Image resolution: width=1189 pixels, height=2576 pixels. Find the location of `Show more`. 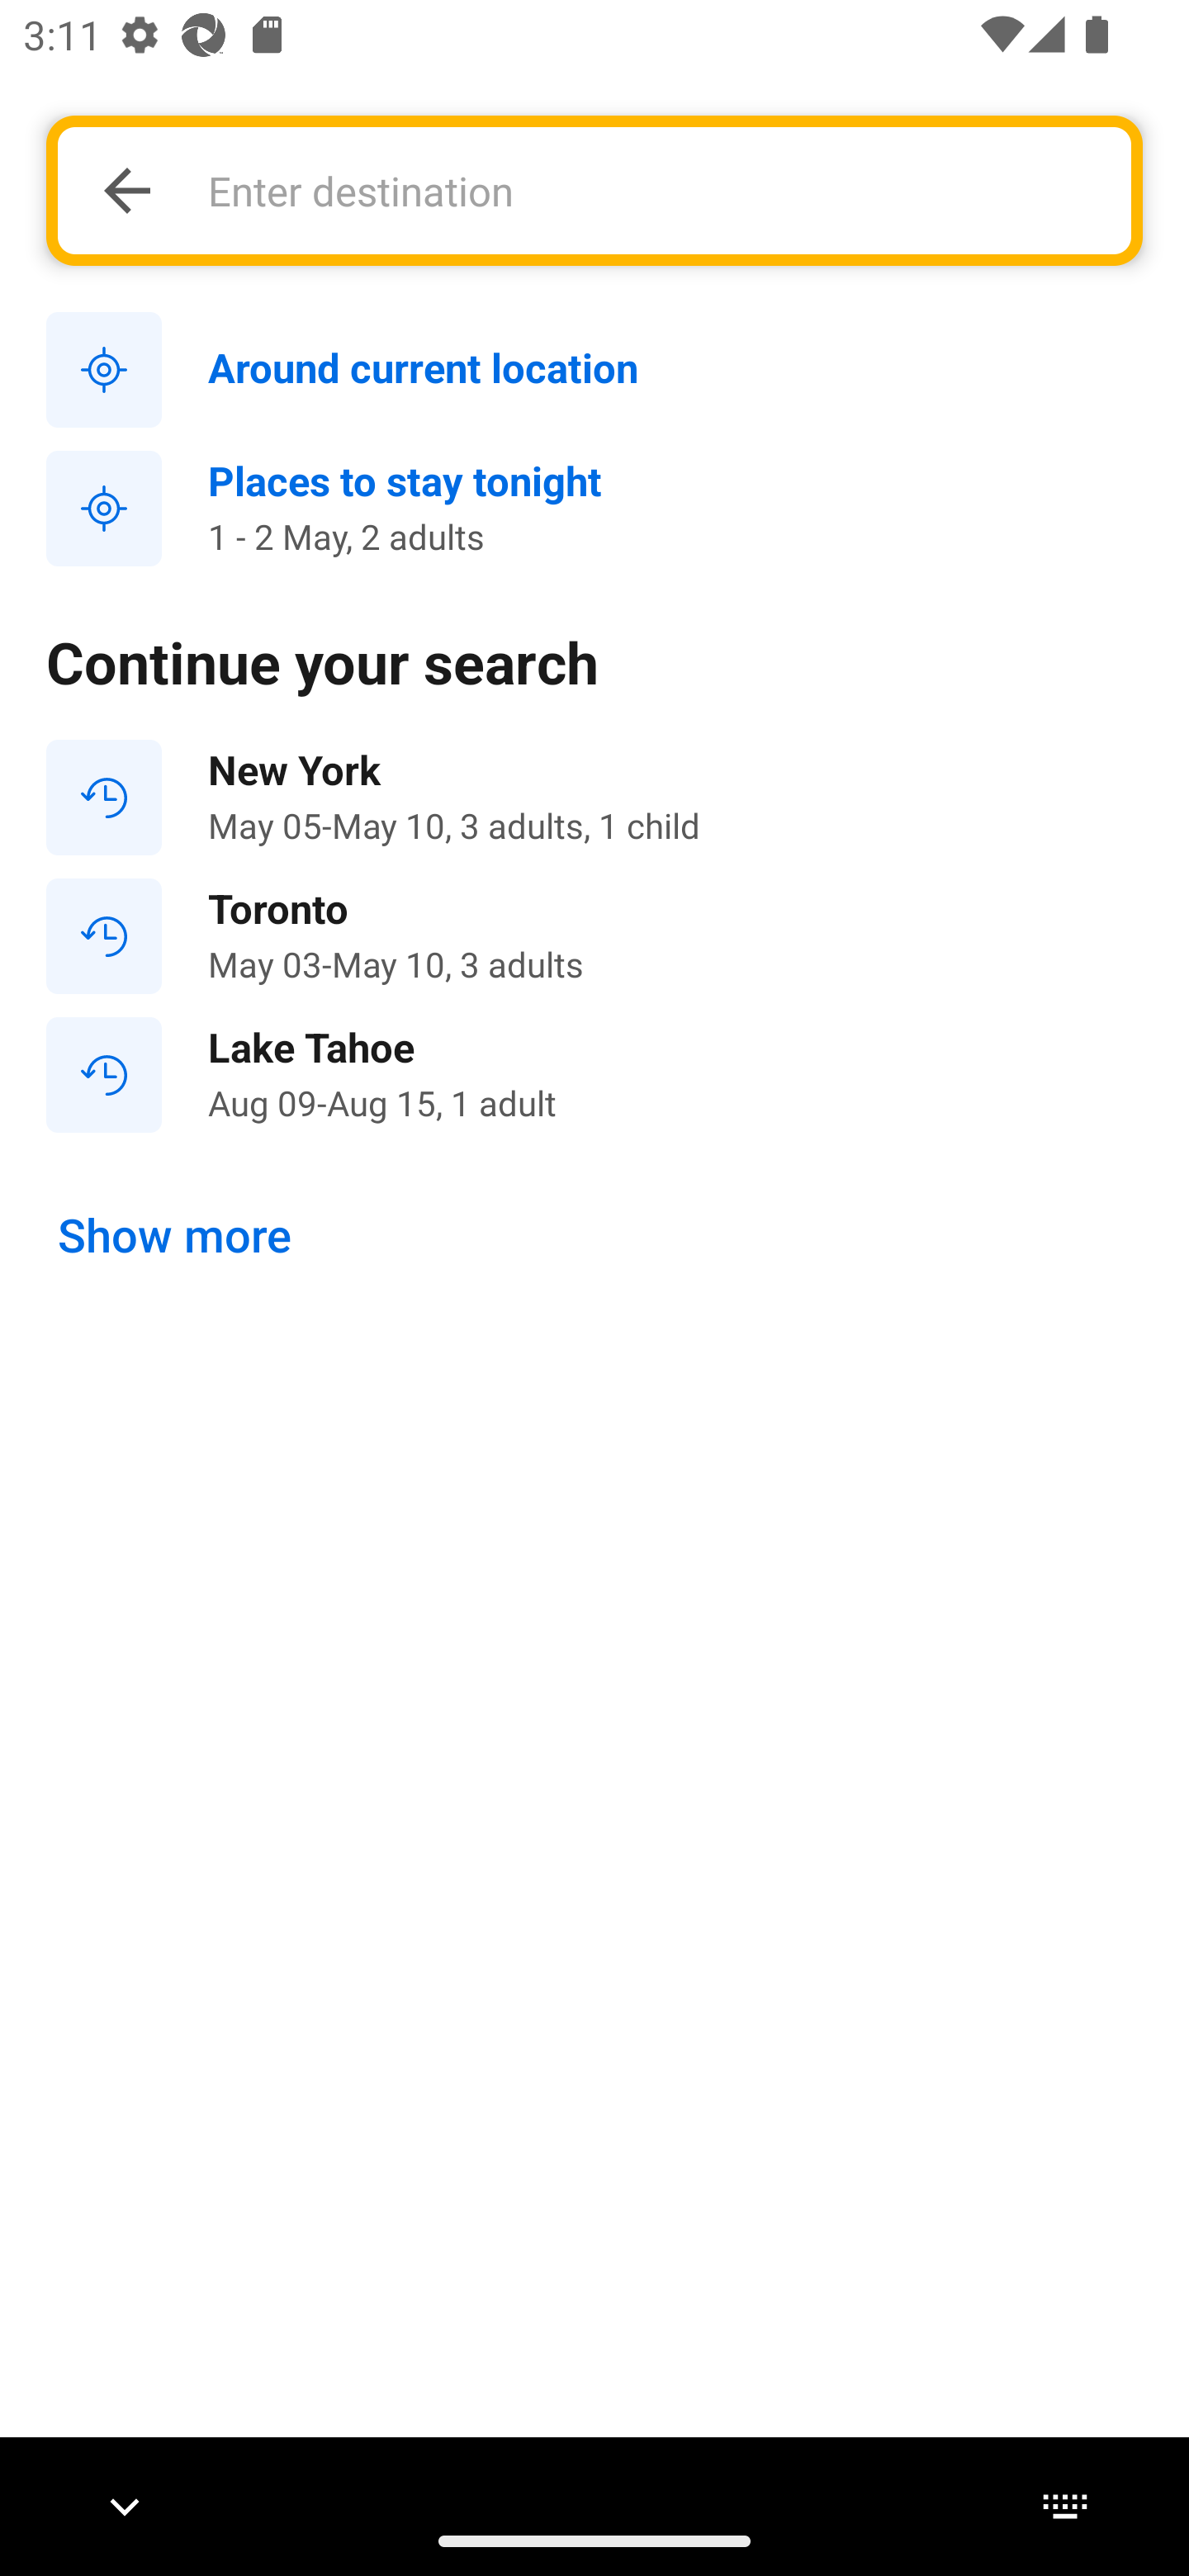

Show more is located at coordinates (175, 1236).